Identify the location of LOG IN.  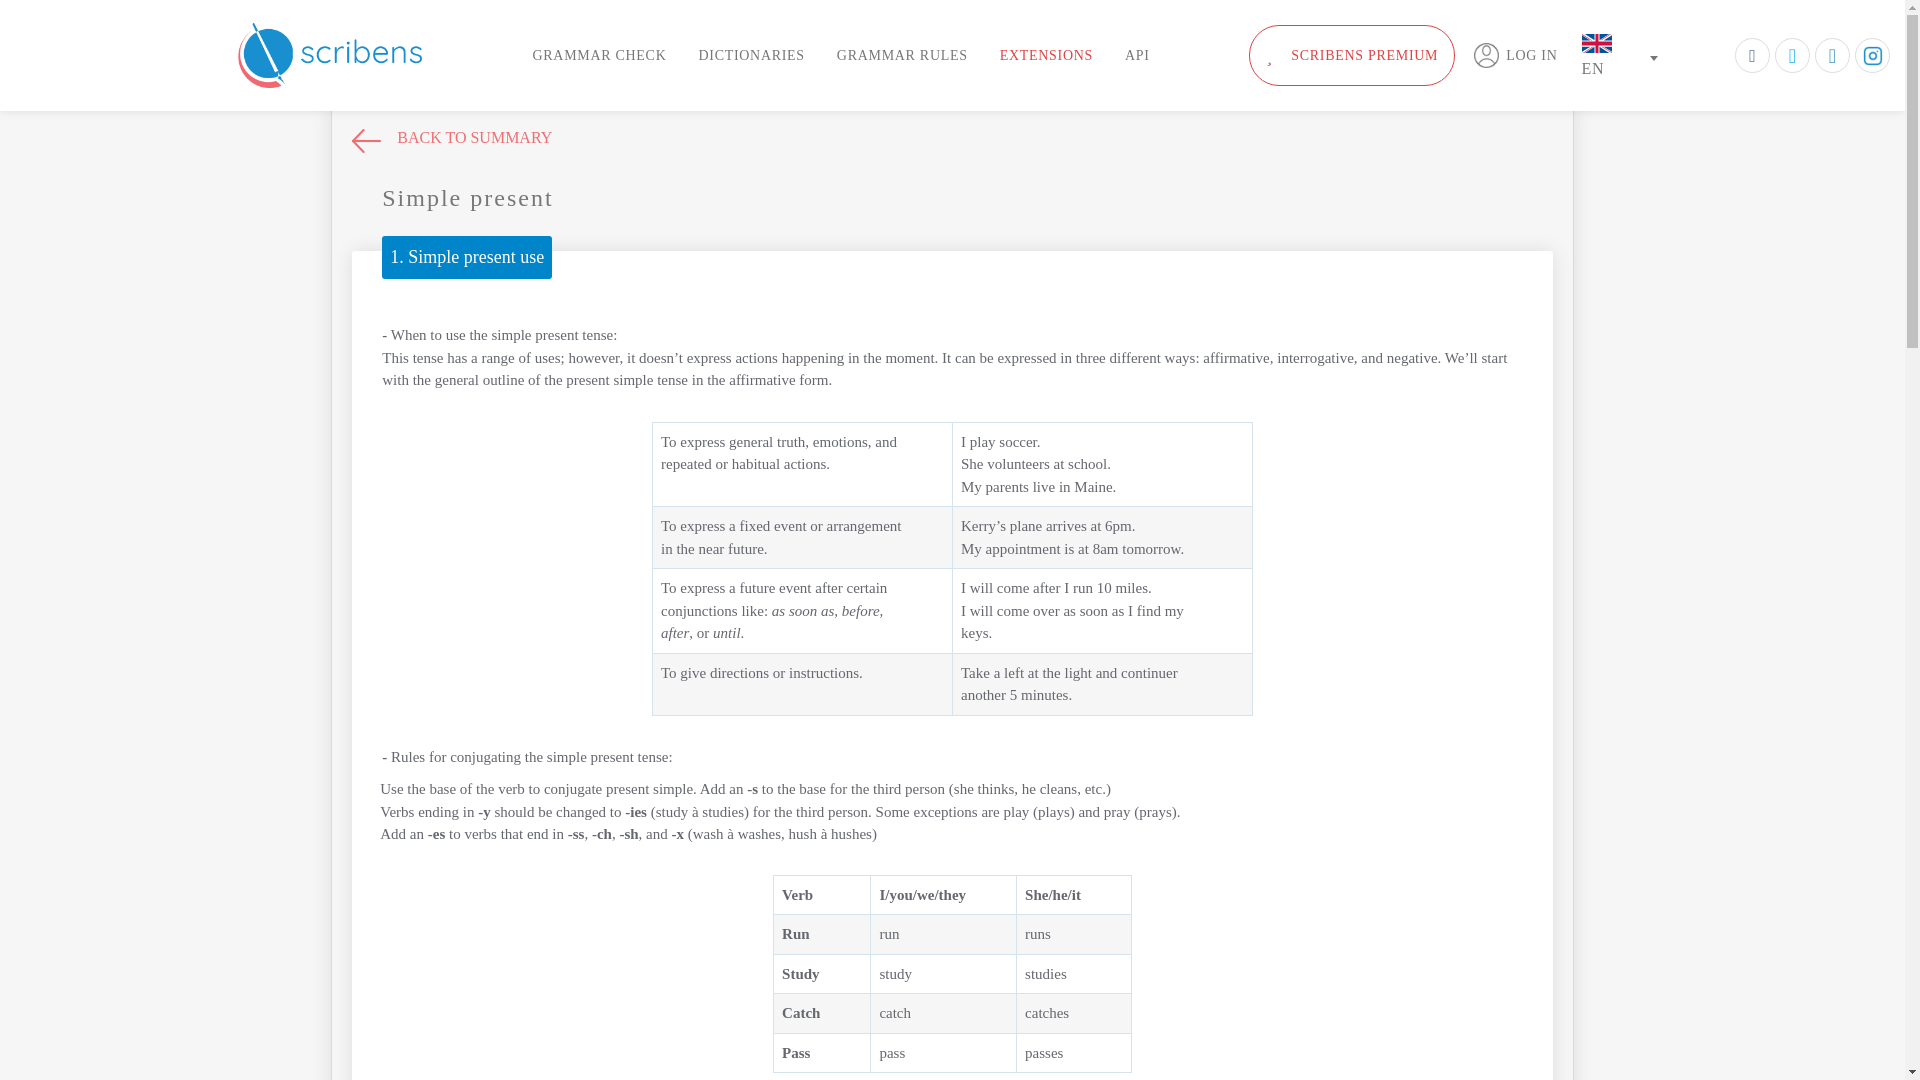
(1514, 56).